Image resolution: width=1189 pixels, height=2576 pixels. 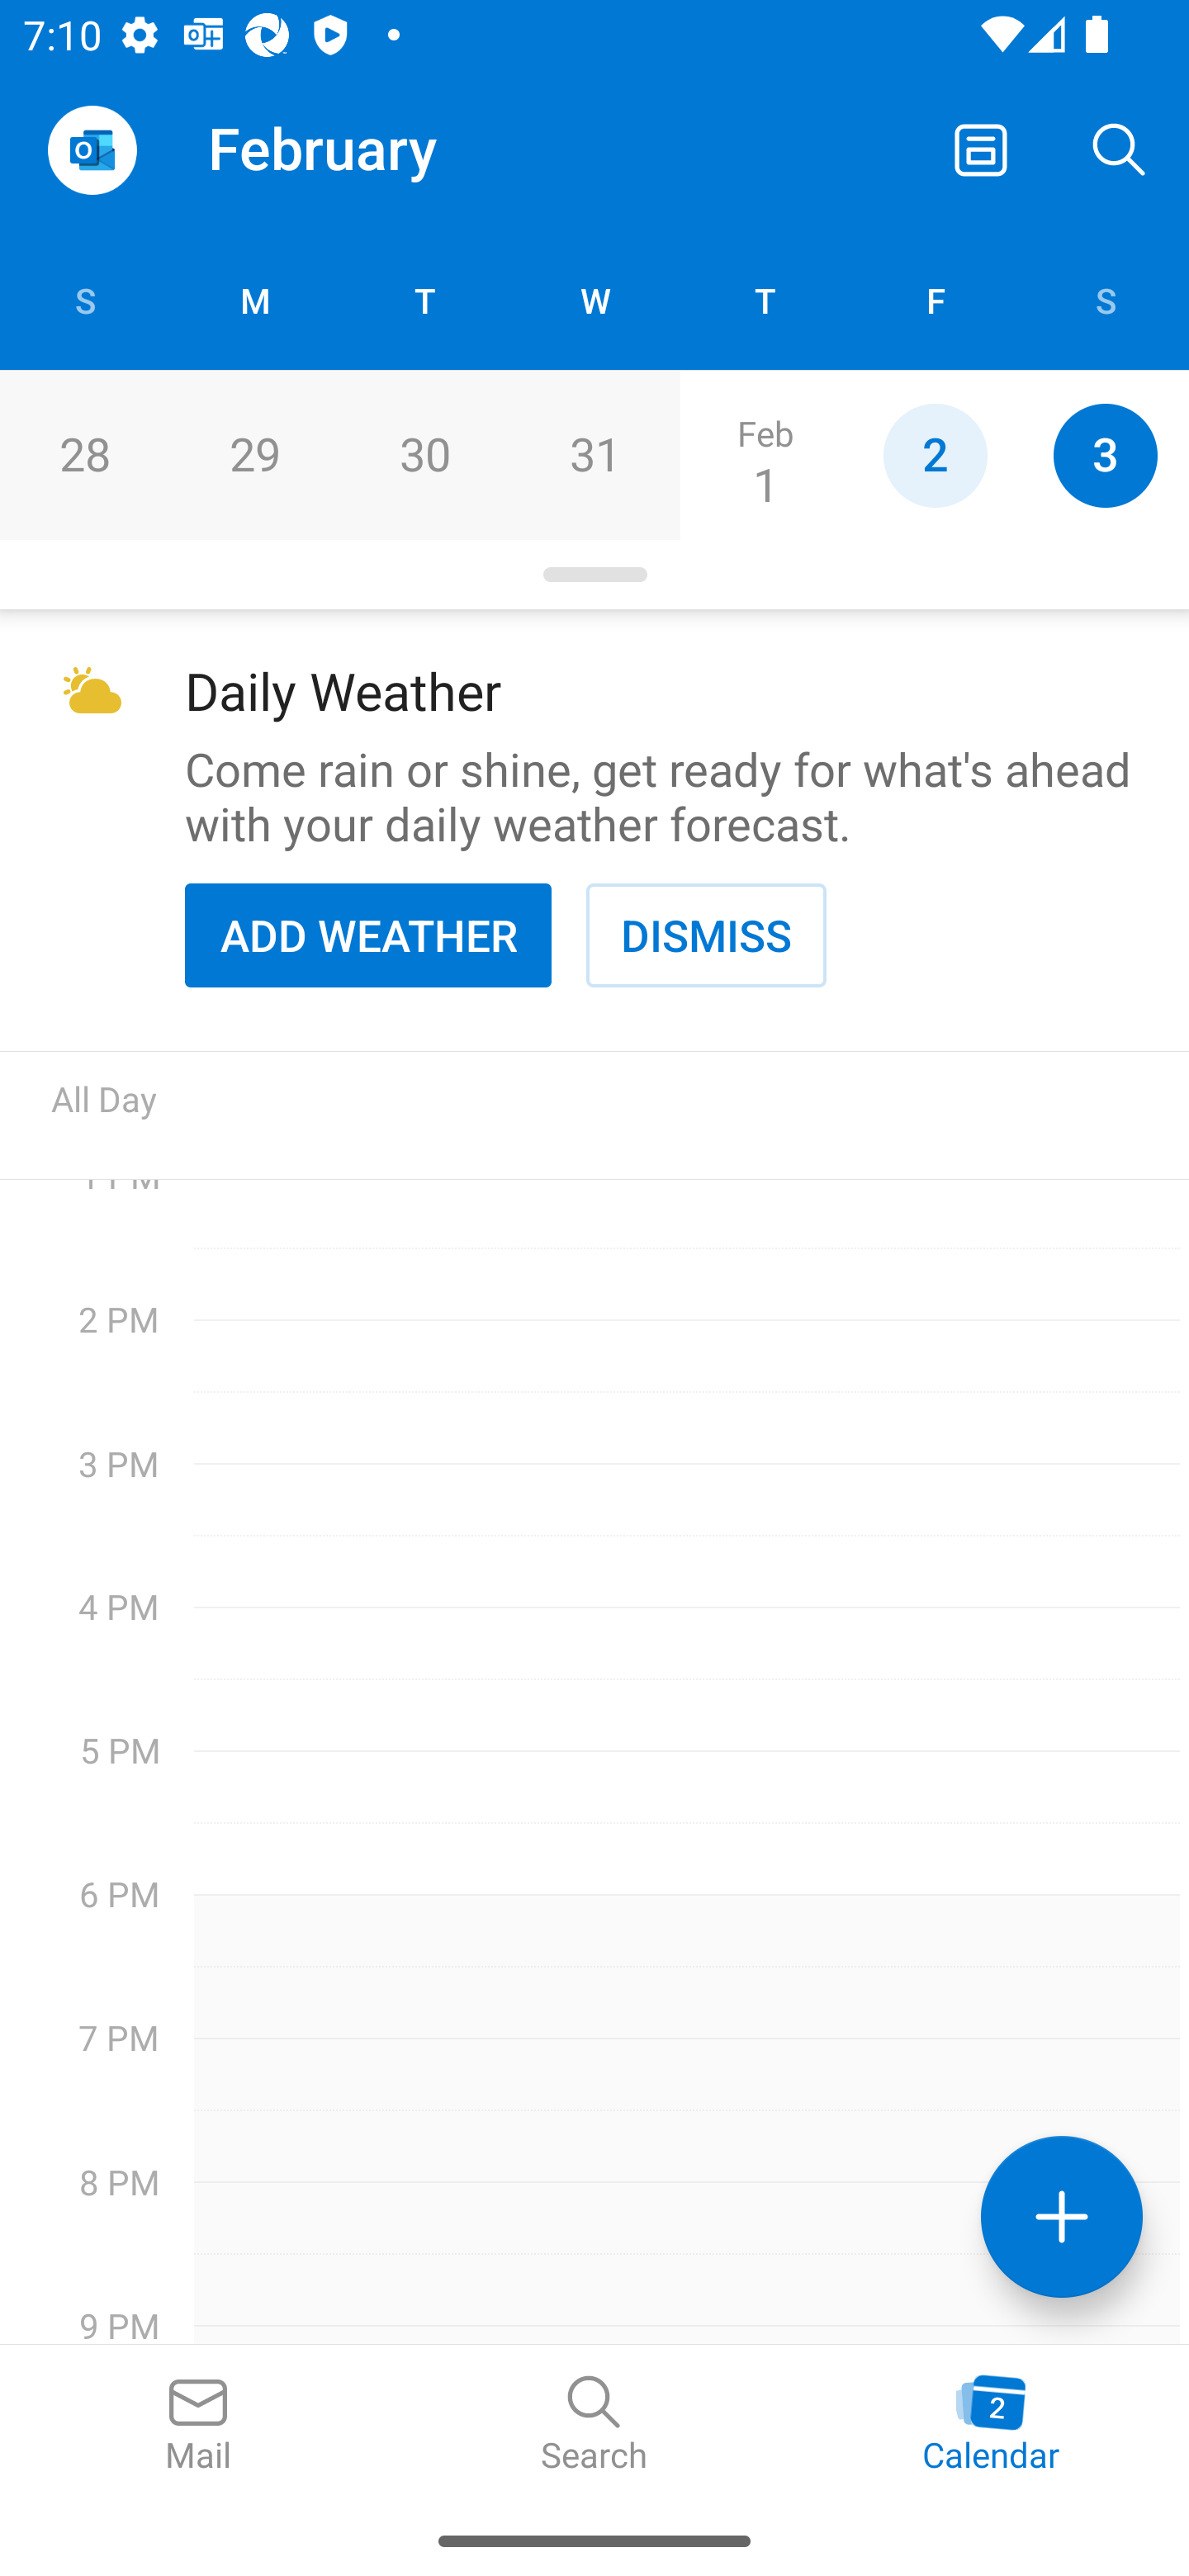 What do you see at coordinates (84, 456) in the screenshot?
I see `28 Sunday, January 28` at bounding box center [84, 456].